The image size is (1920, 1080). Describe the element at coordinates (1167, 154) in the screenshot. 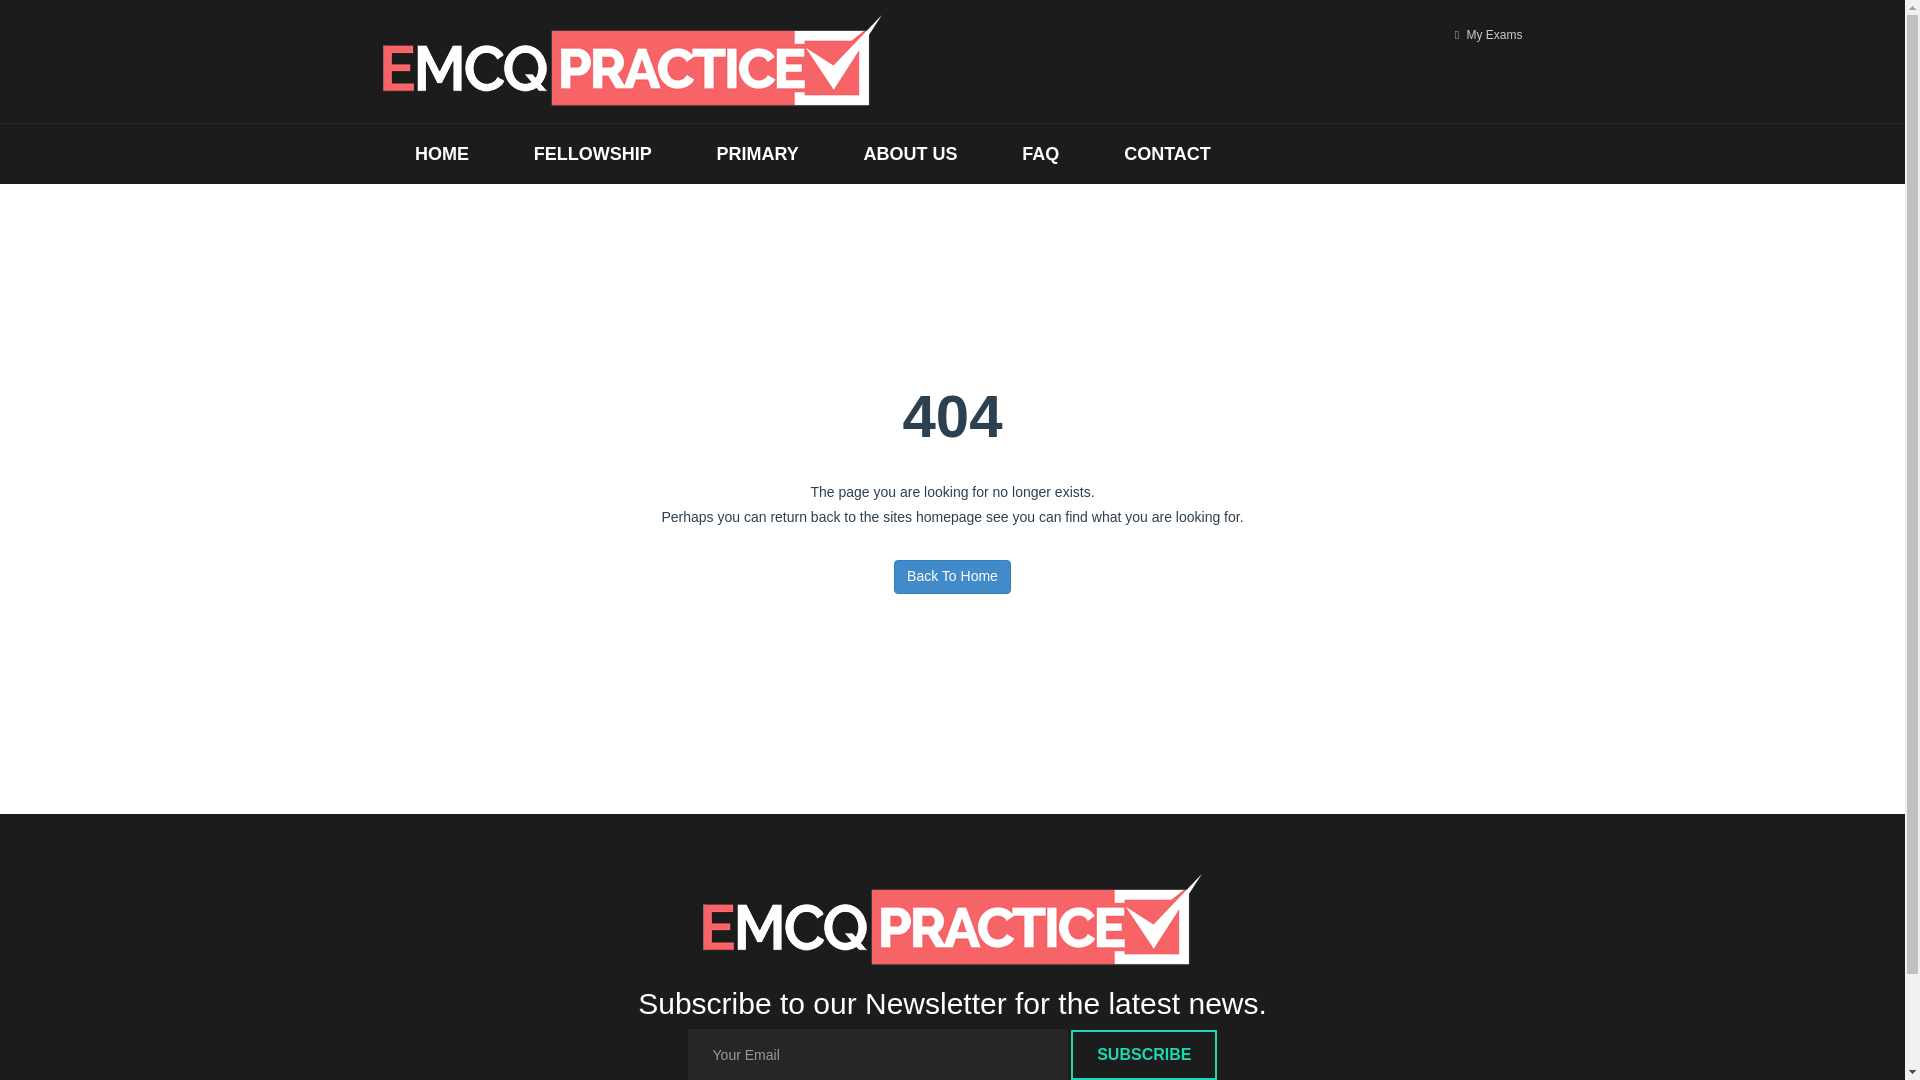

I see `CONTACT` at that location.